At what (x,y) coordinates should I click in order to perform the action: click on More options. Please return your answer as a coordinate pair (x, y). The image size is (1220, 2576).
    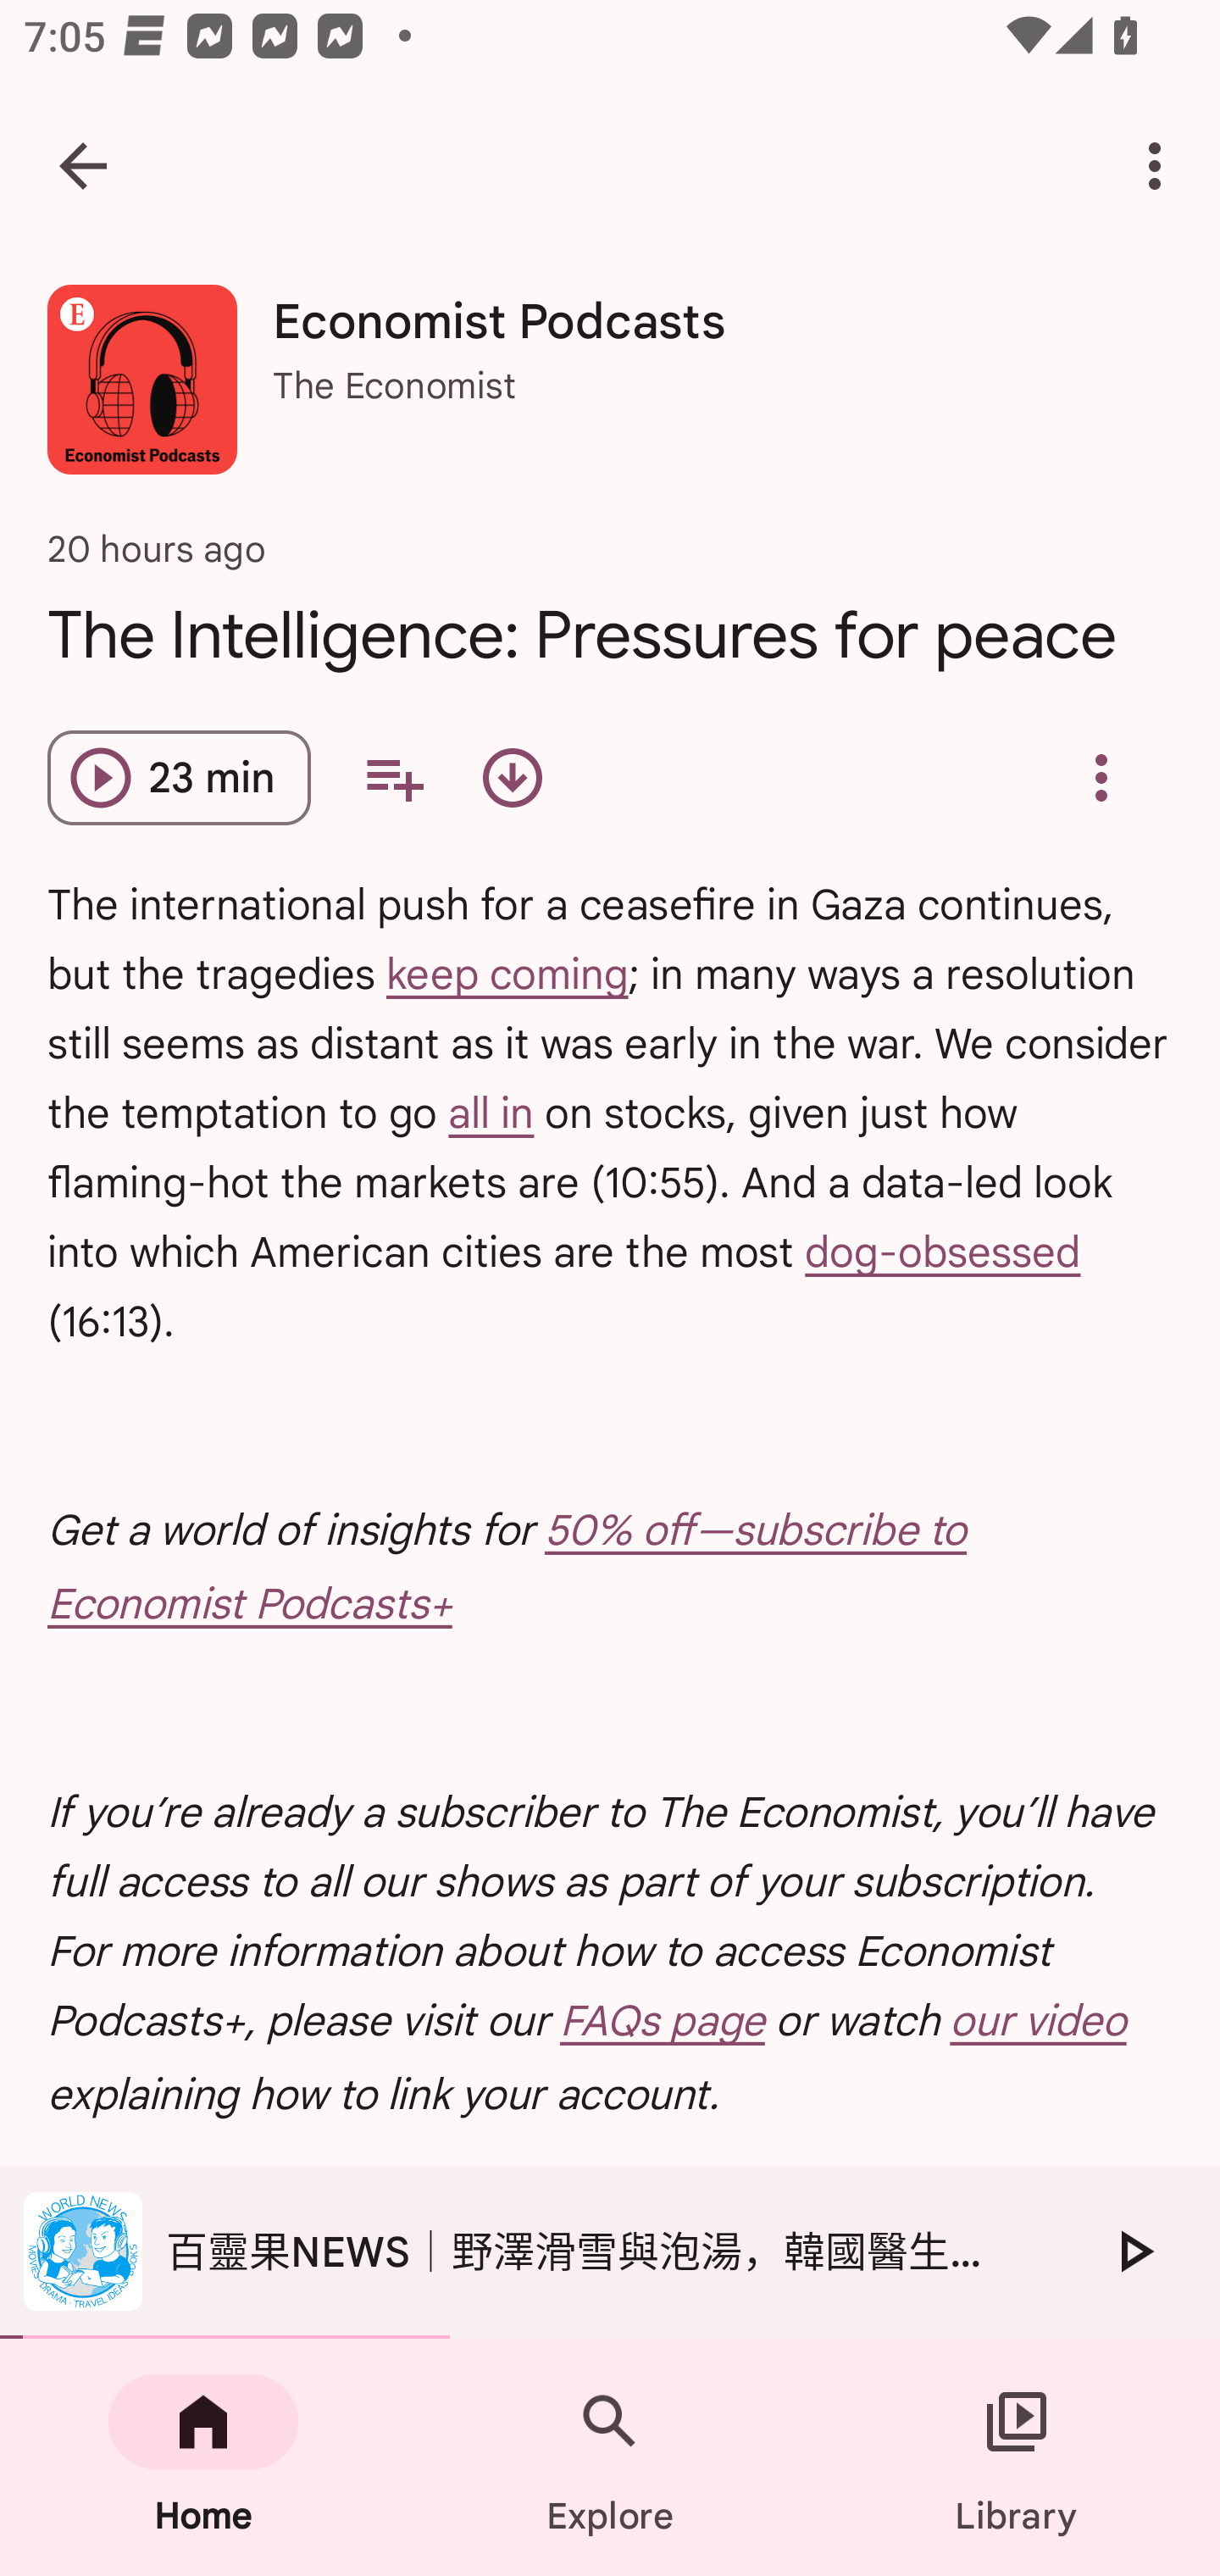
    Looking at the image, I should click on (1161, 166).